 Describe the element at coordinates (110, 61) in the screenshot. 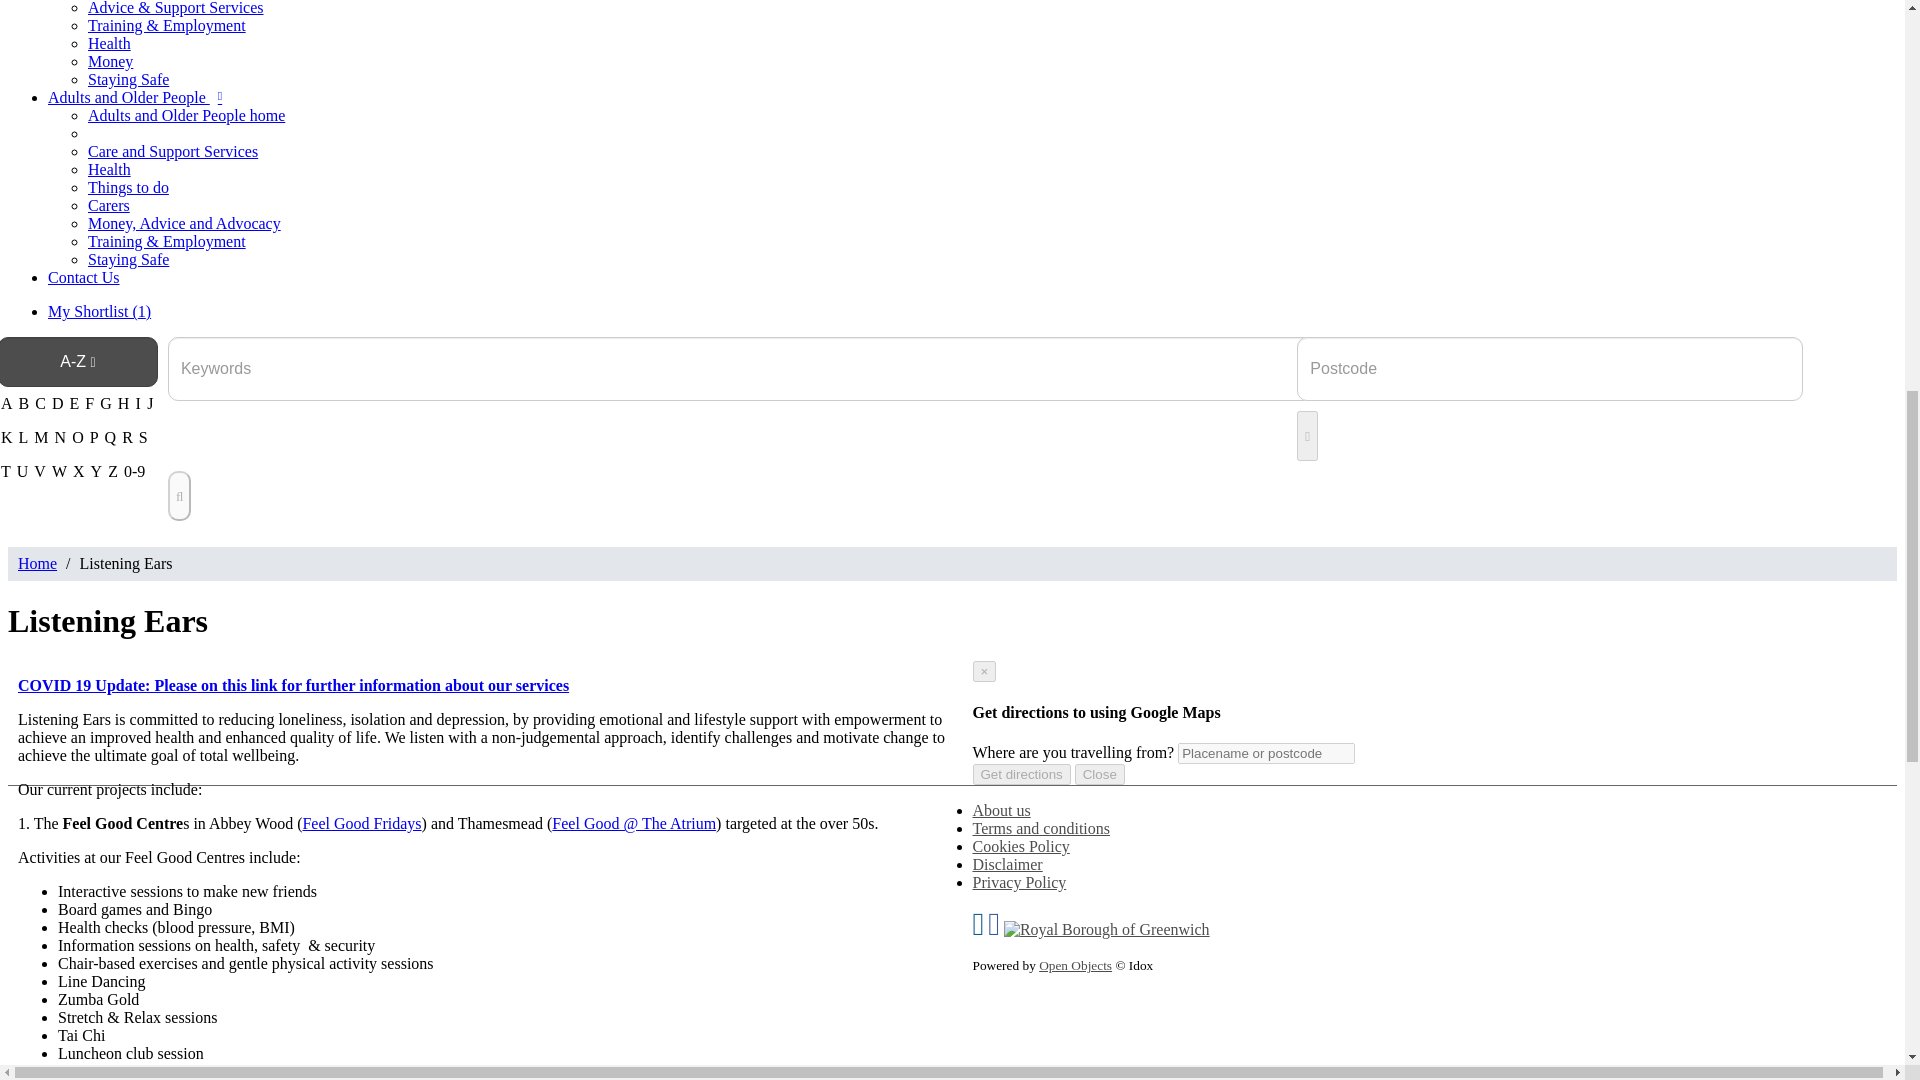

I see `Money` at that location.